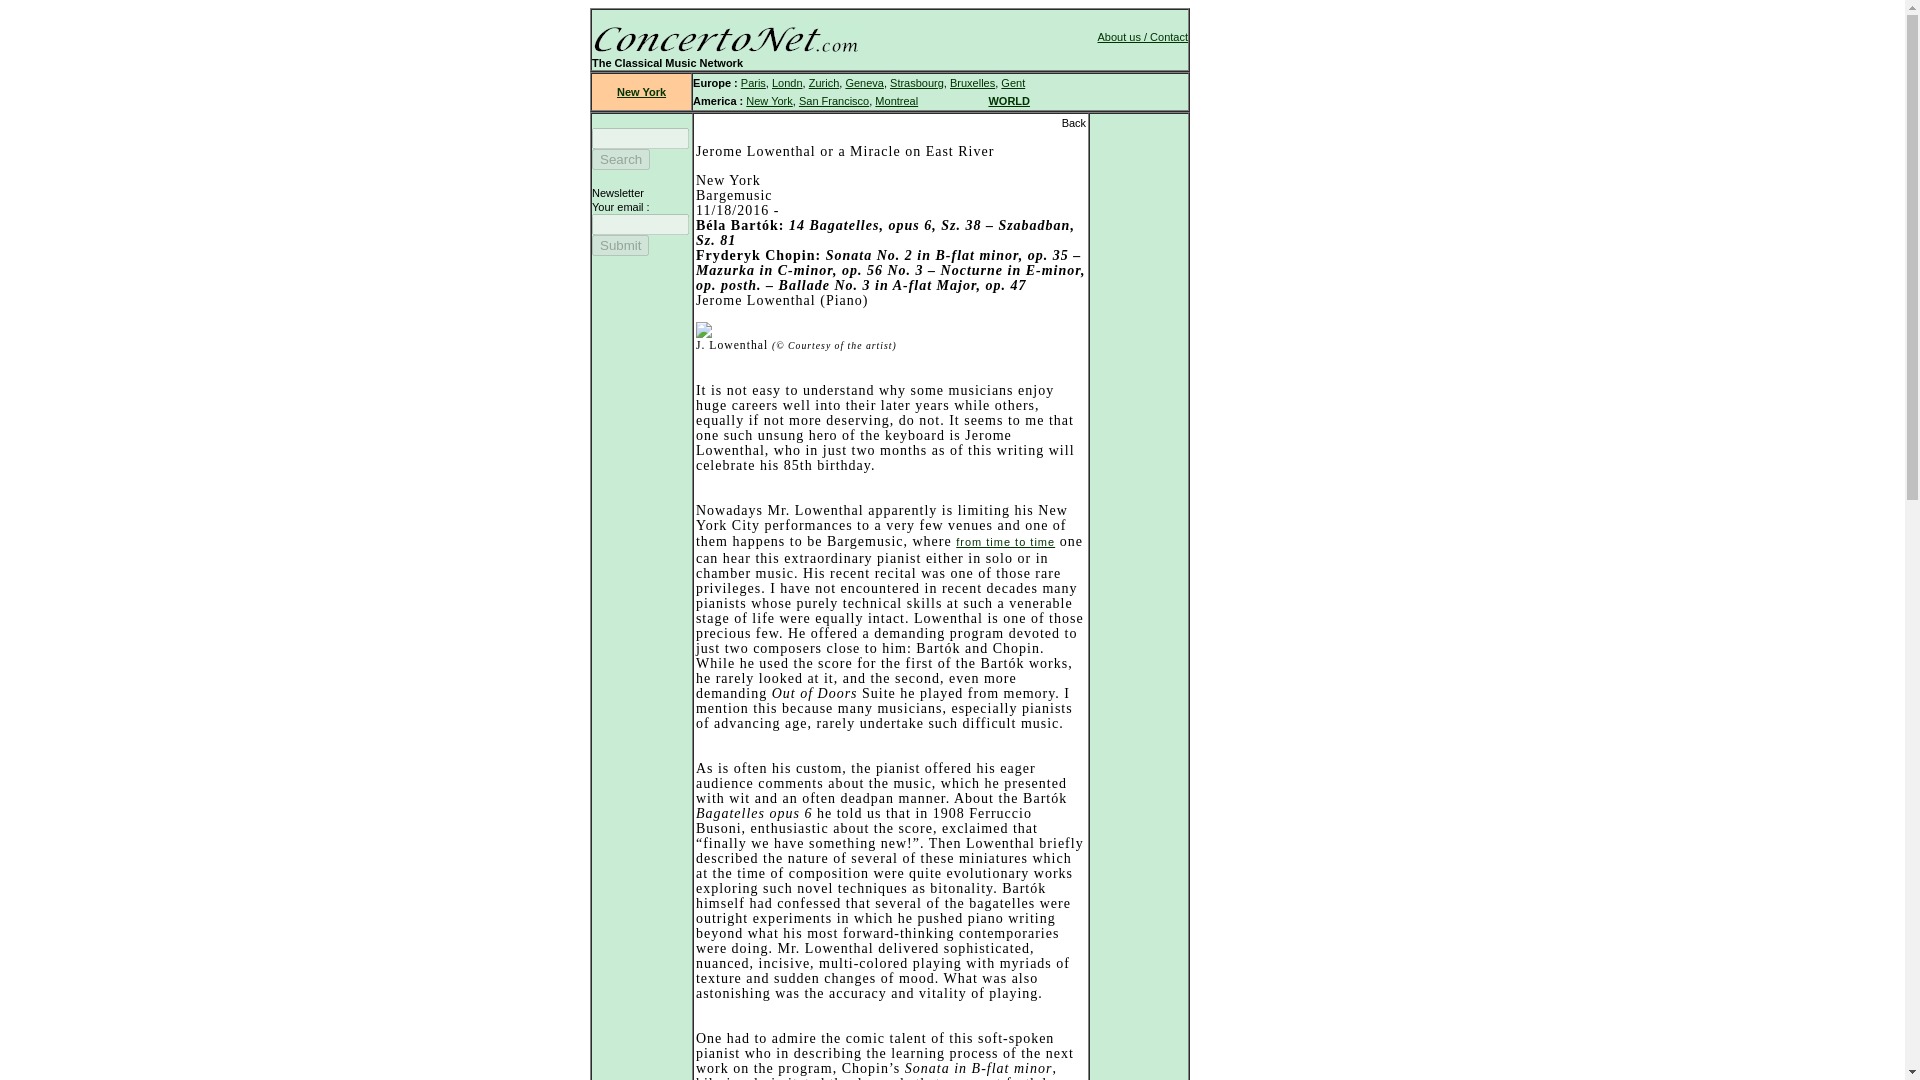 The width and height of the screenshot is (1920, 1080). What do you see at coordinates (1074, 122) in the screenshot?
I see `Back` at bounding box center [1074, 122].